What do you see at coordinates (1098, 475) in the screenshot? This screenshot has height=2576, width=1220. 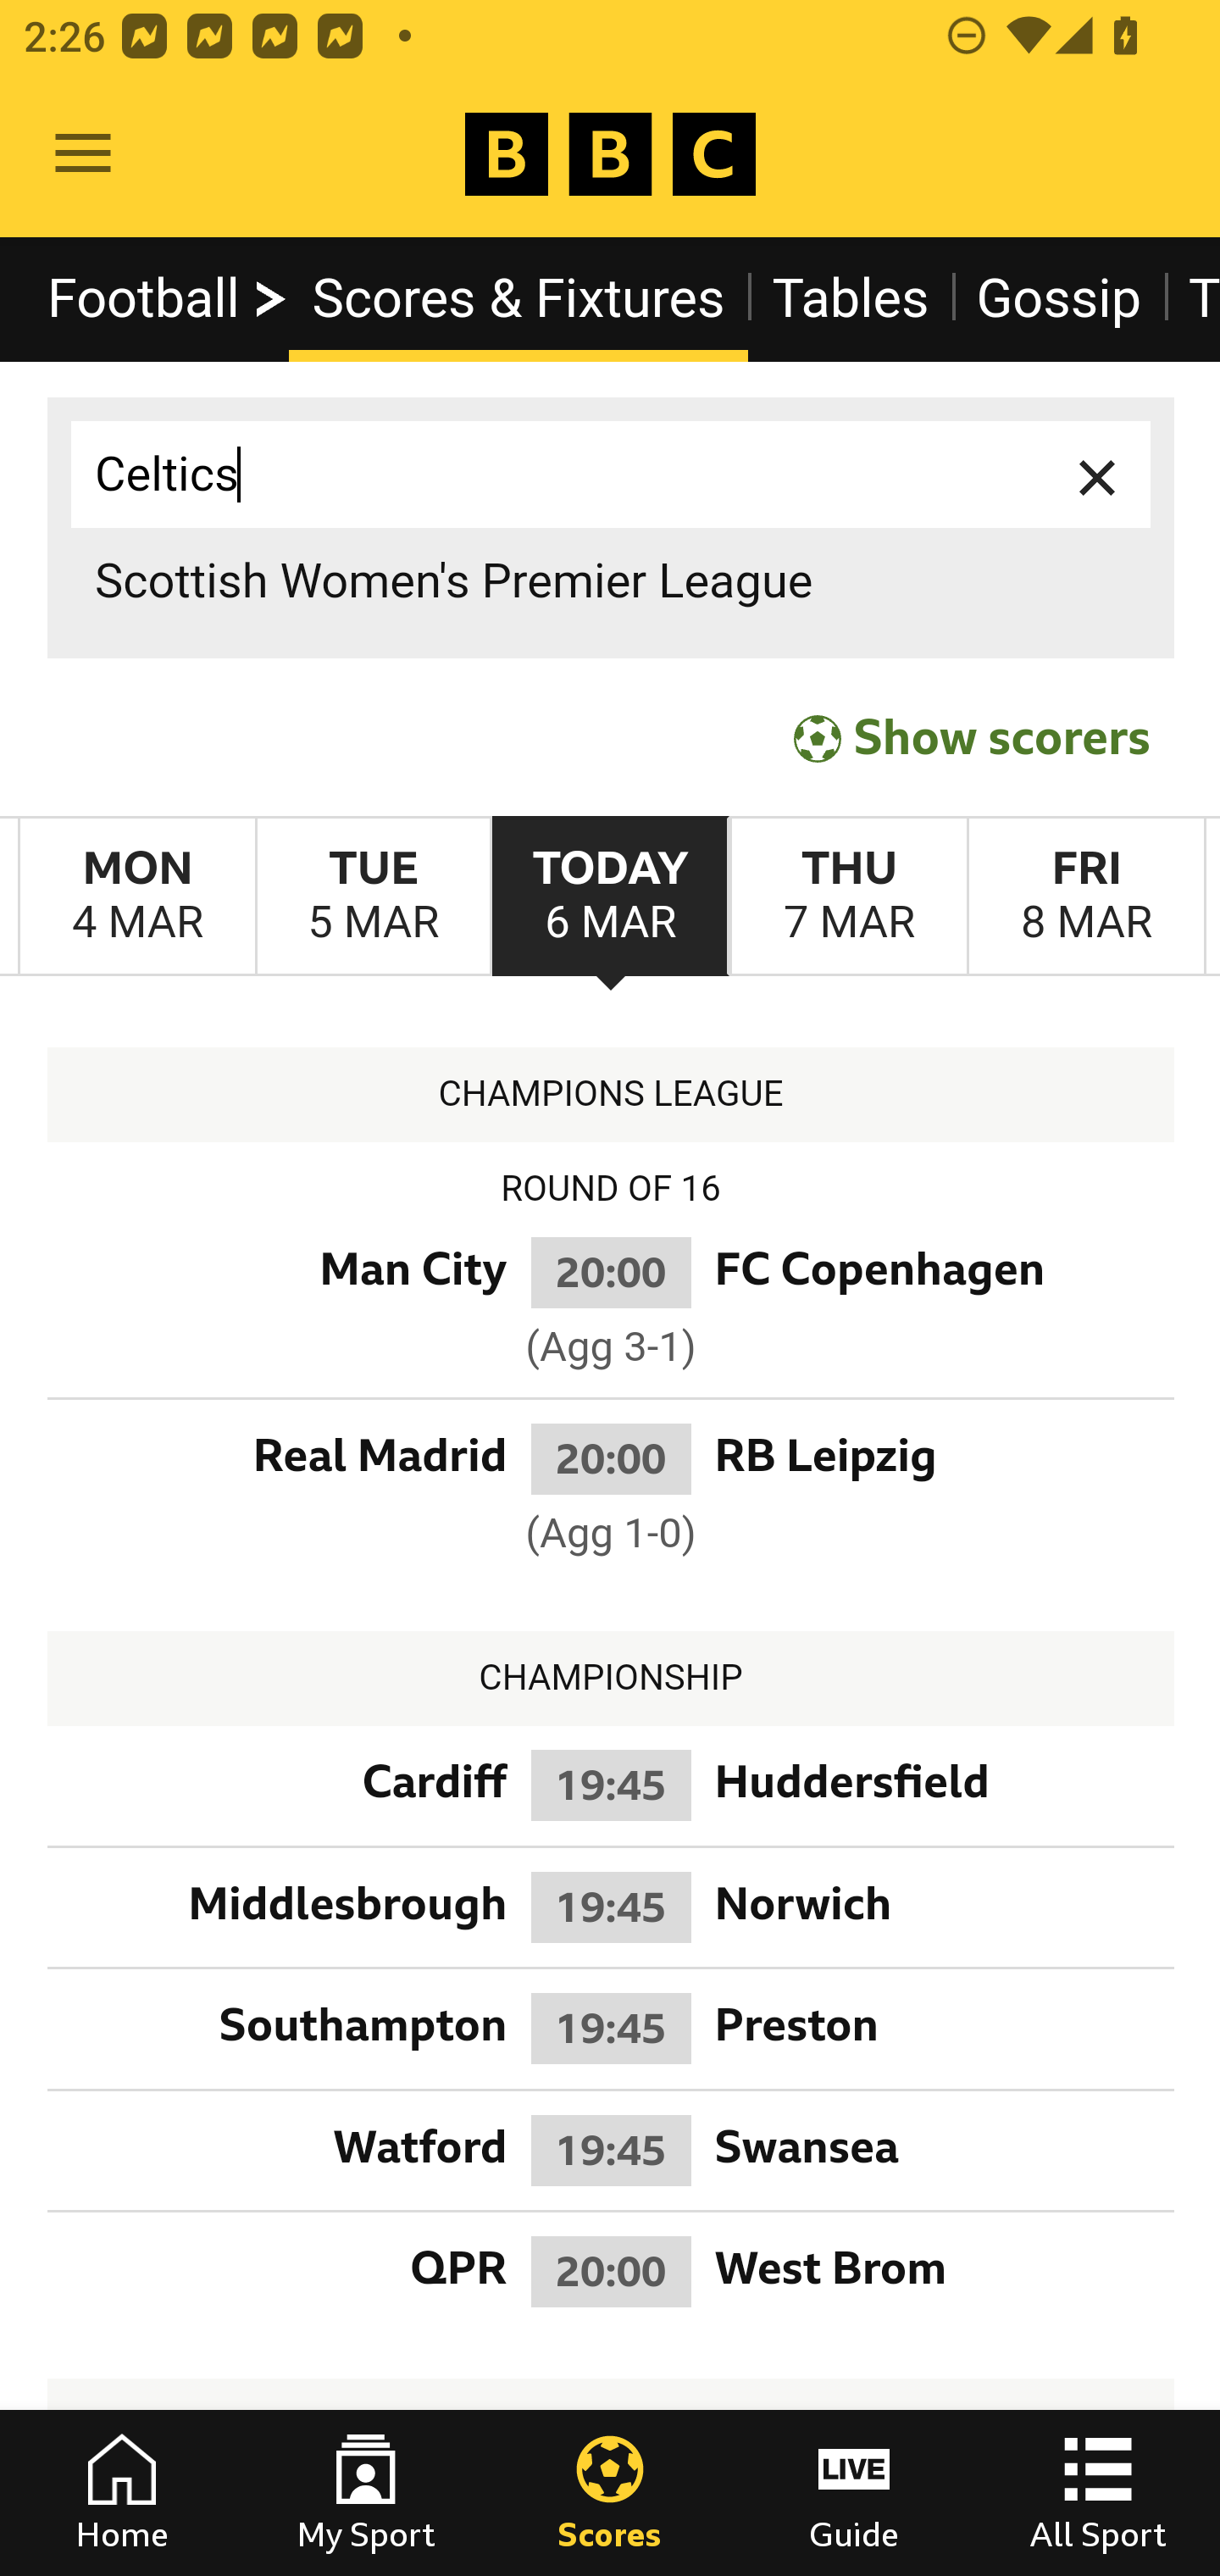 I see `Clear input` at bounding box center [1098, 475].